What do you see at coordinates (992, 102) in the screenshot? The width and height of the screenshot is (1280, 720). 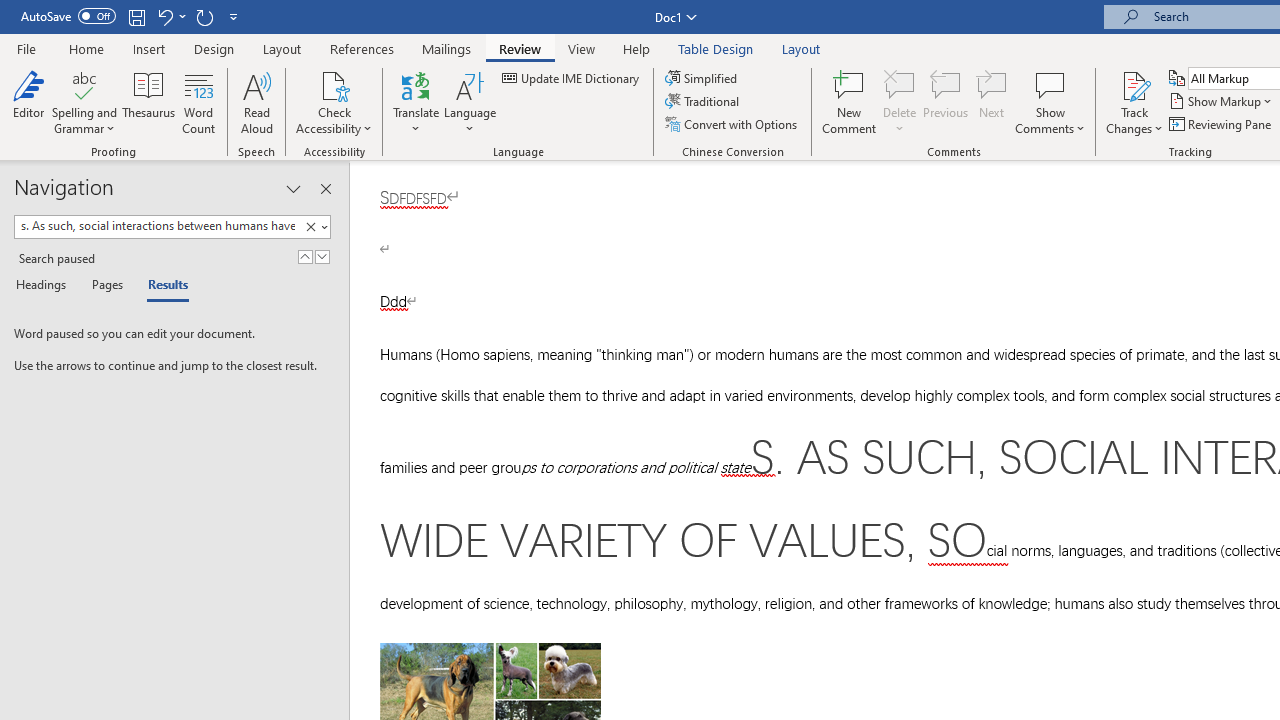 I see `Next` at bounding box center [992, 102].